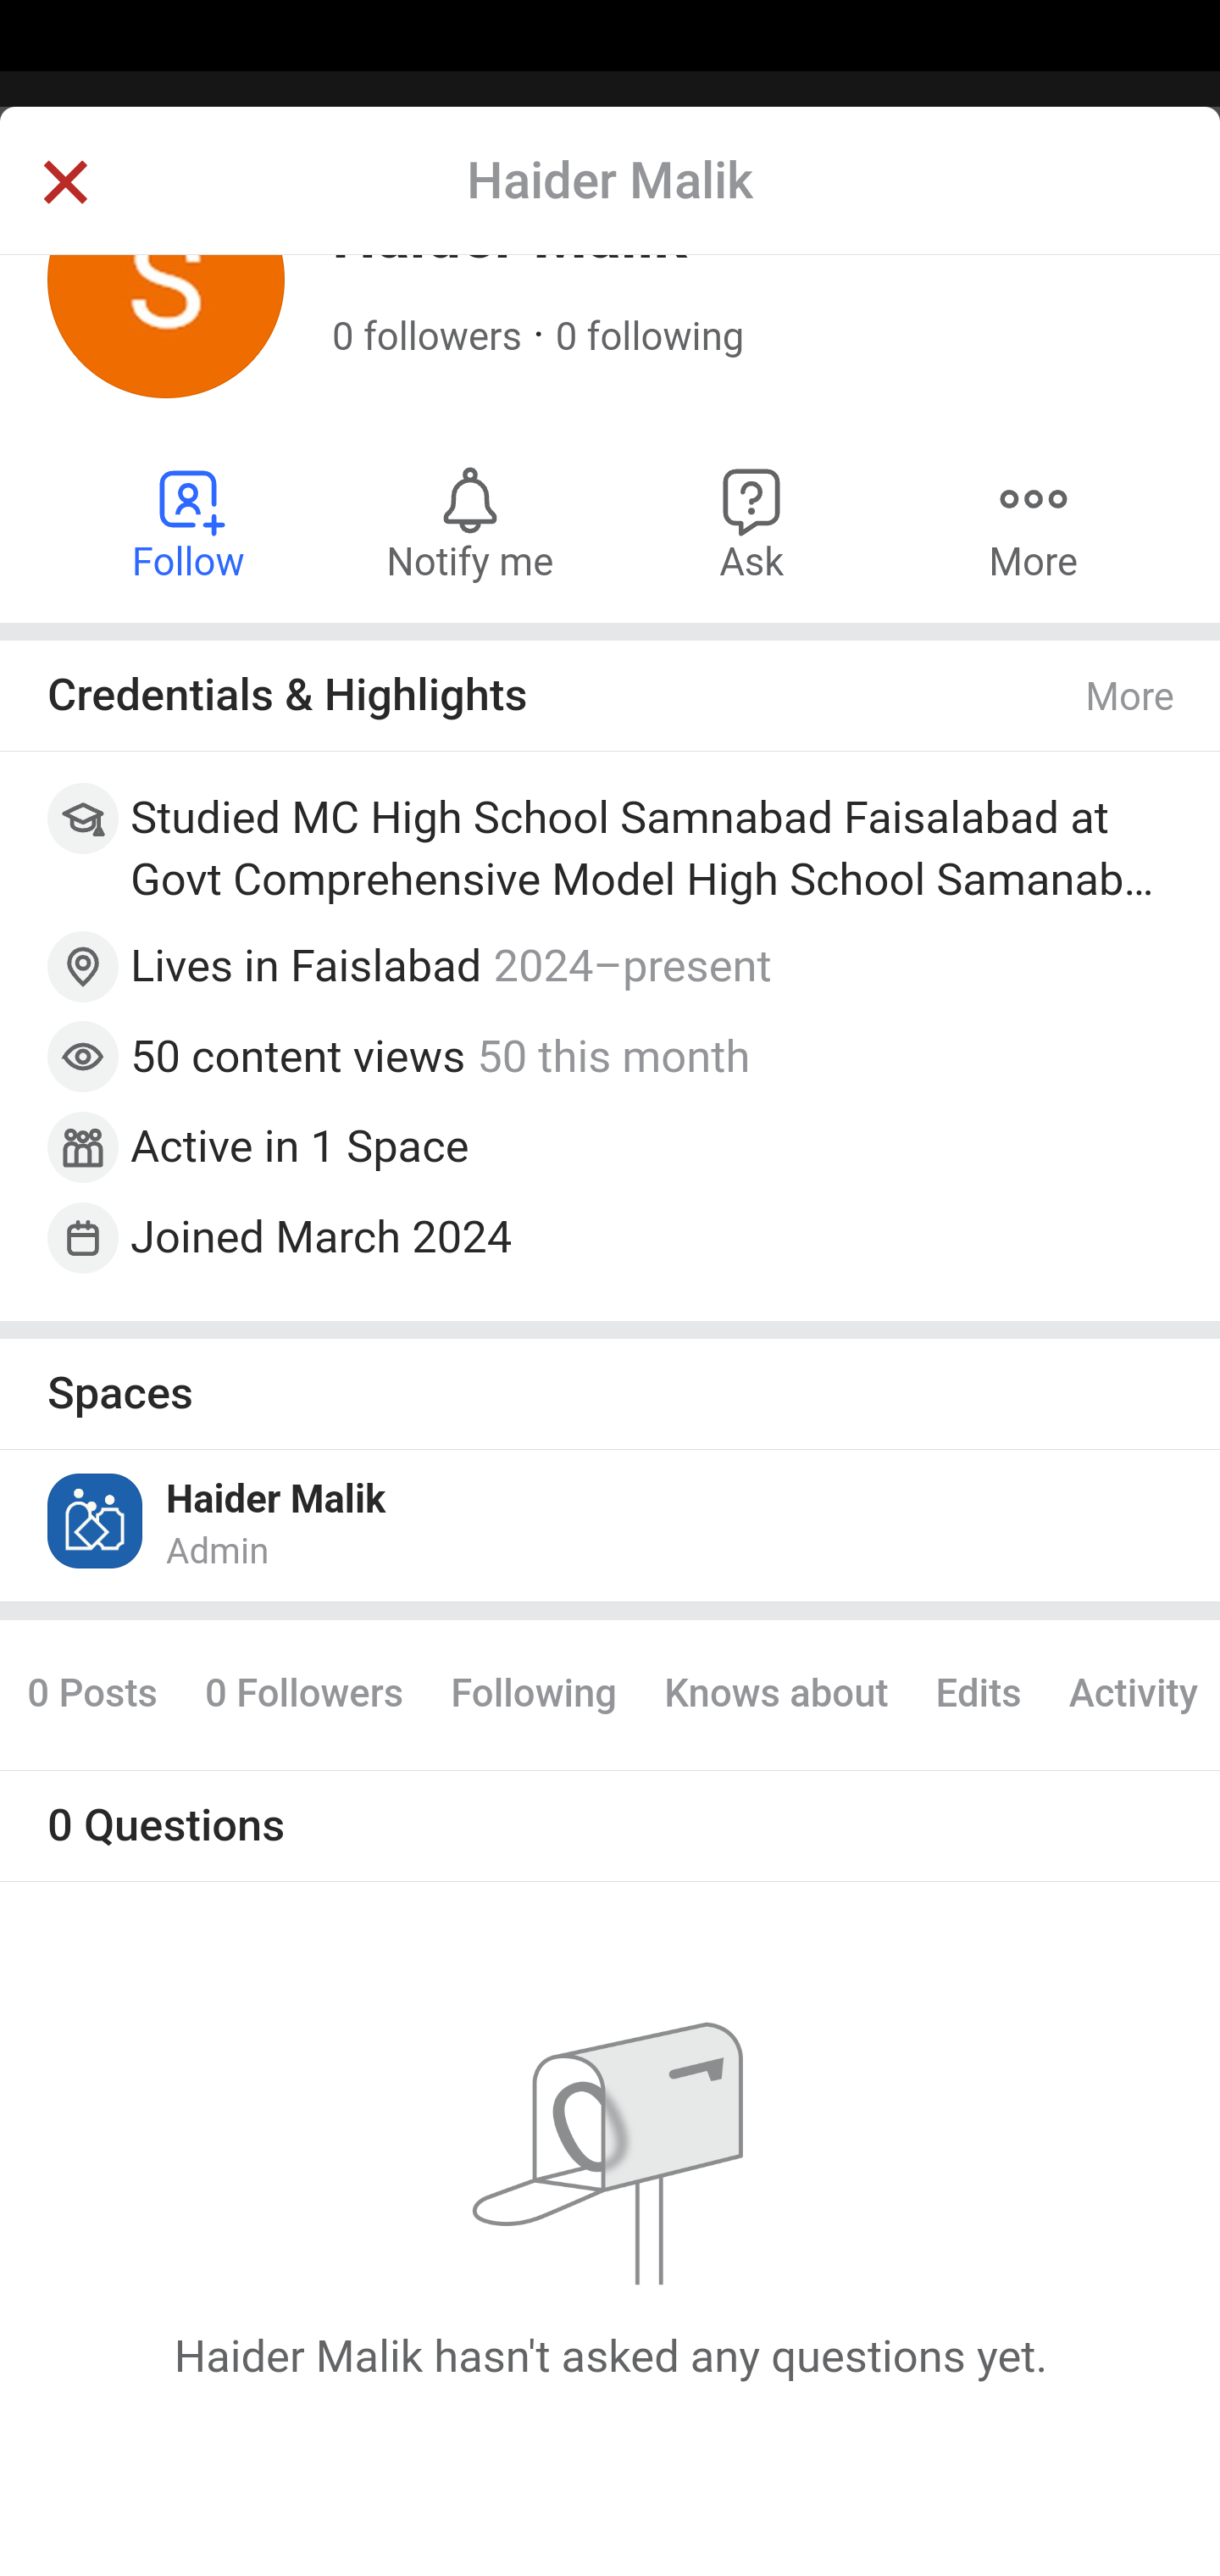 The height and width of the screenshot is (2576, 1220). What do you see at coordinates (752, 524) in the screenshot?
I see `Ask` at bounding box center [752, 524].